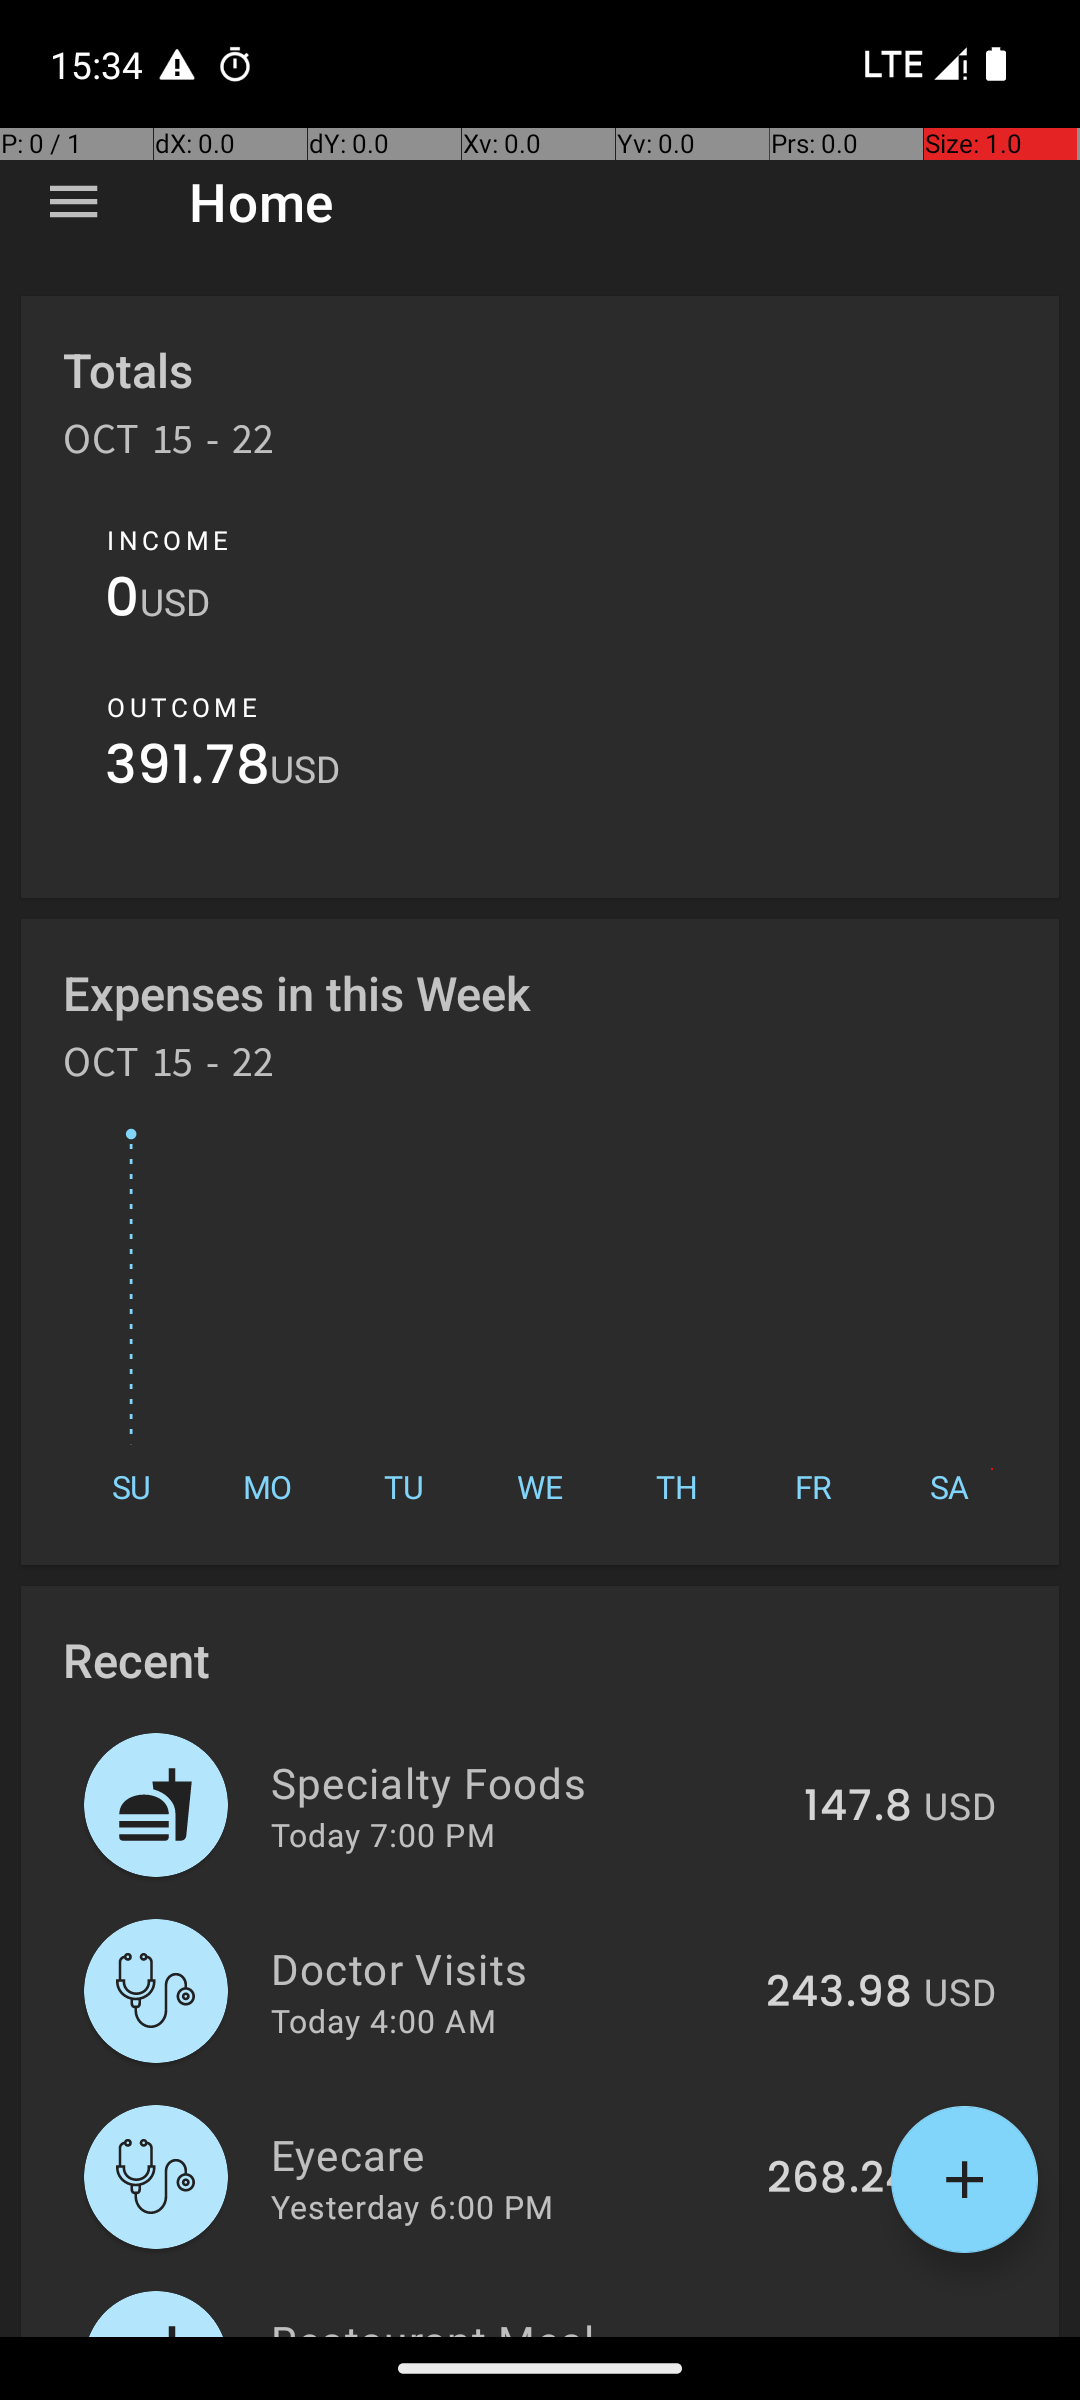 The height and width of the screenshot is (2400, 1080). I want to click on 208.79, so click(840, 2334).